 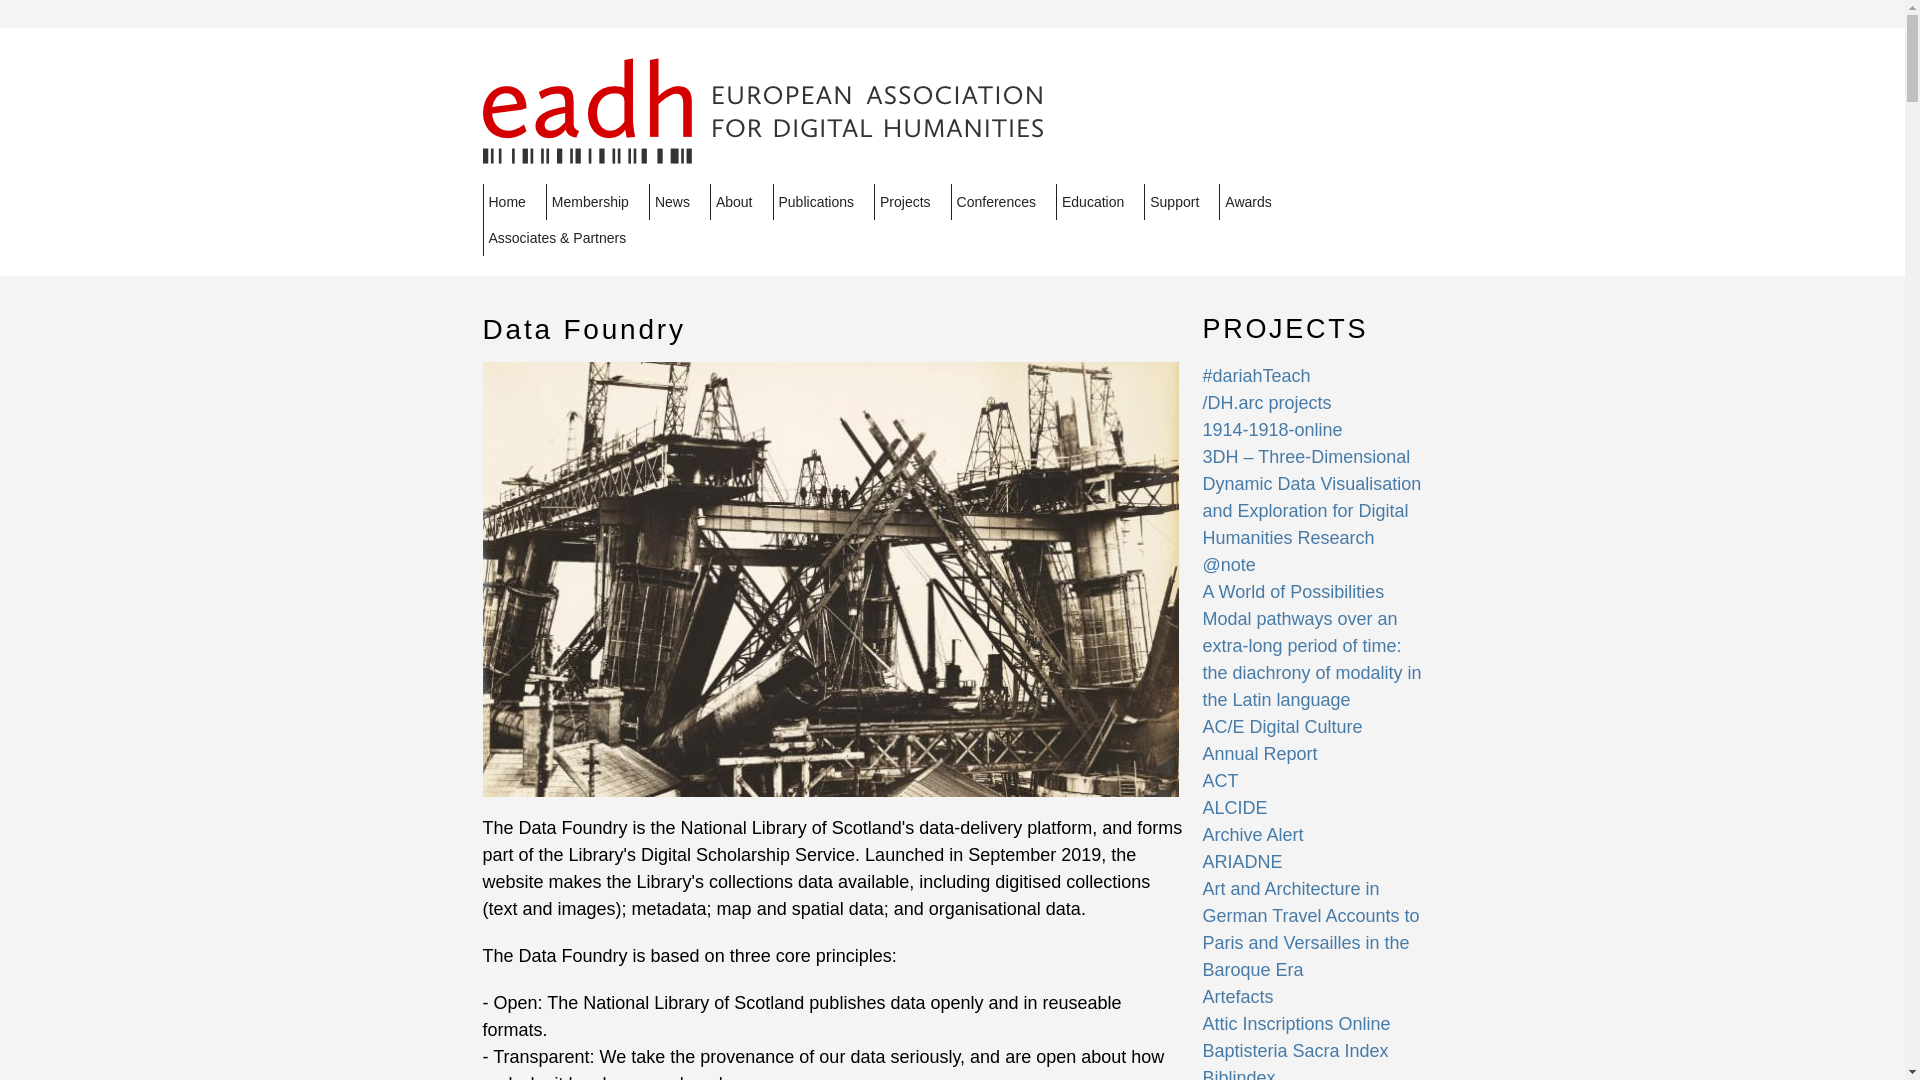 What do you see at coordinates (1100, 202) in the screenshot?
I see `Education` at bounding box center [1100, 202].